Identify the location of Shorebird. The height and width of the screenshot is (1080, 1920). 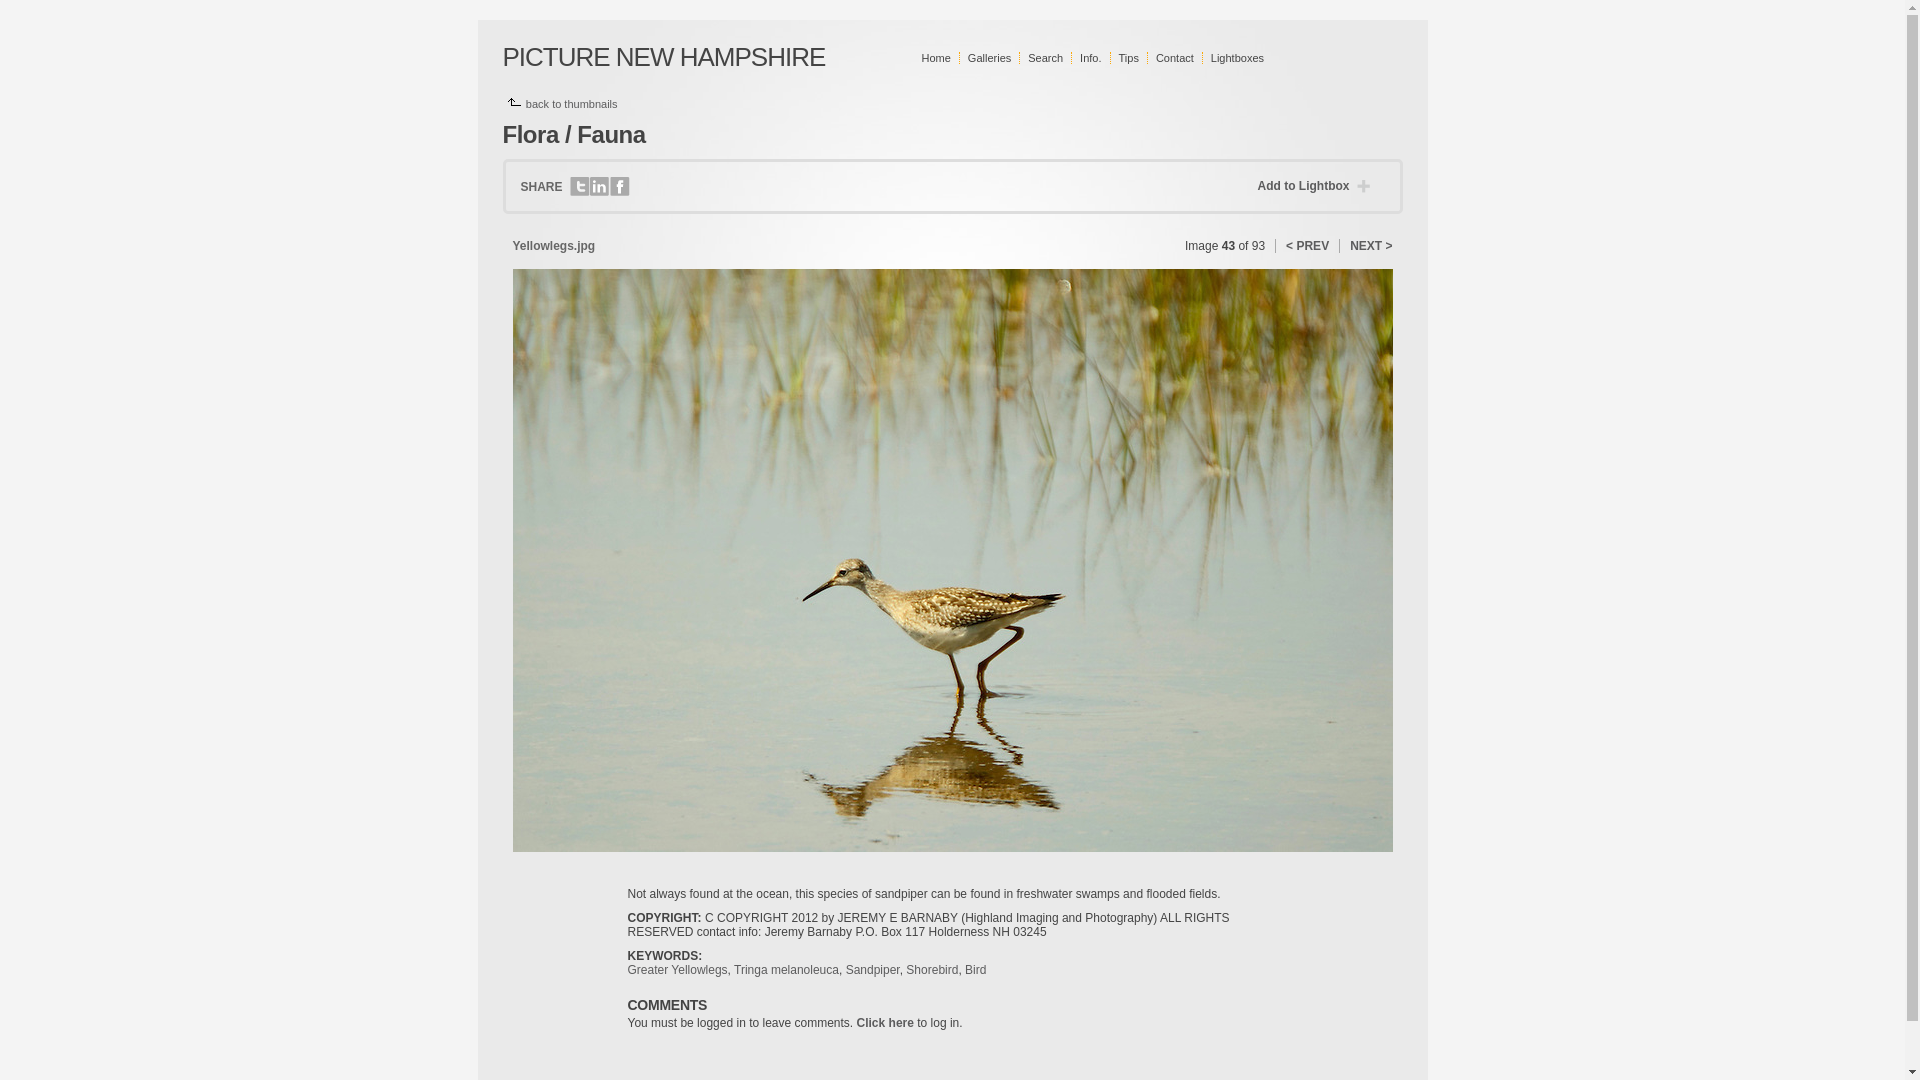
(932, 970).